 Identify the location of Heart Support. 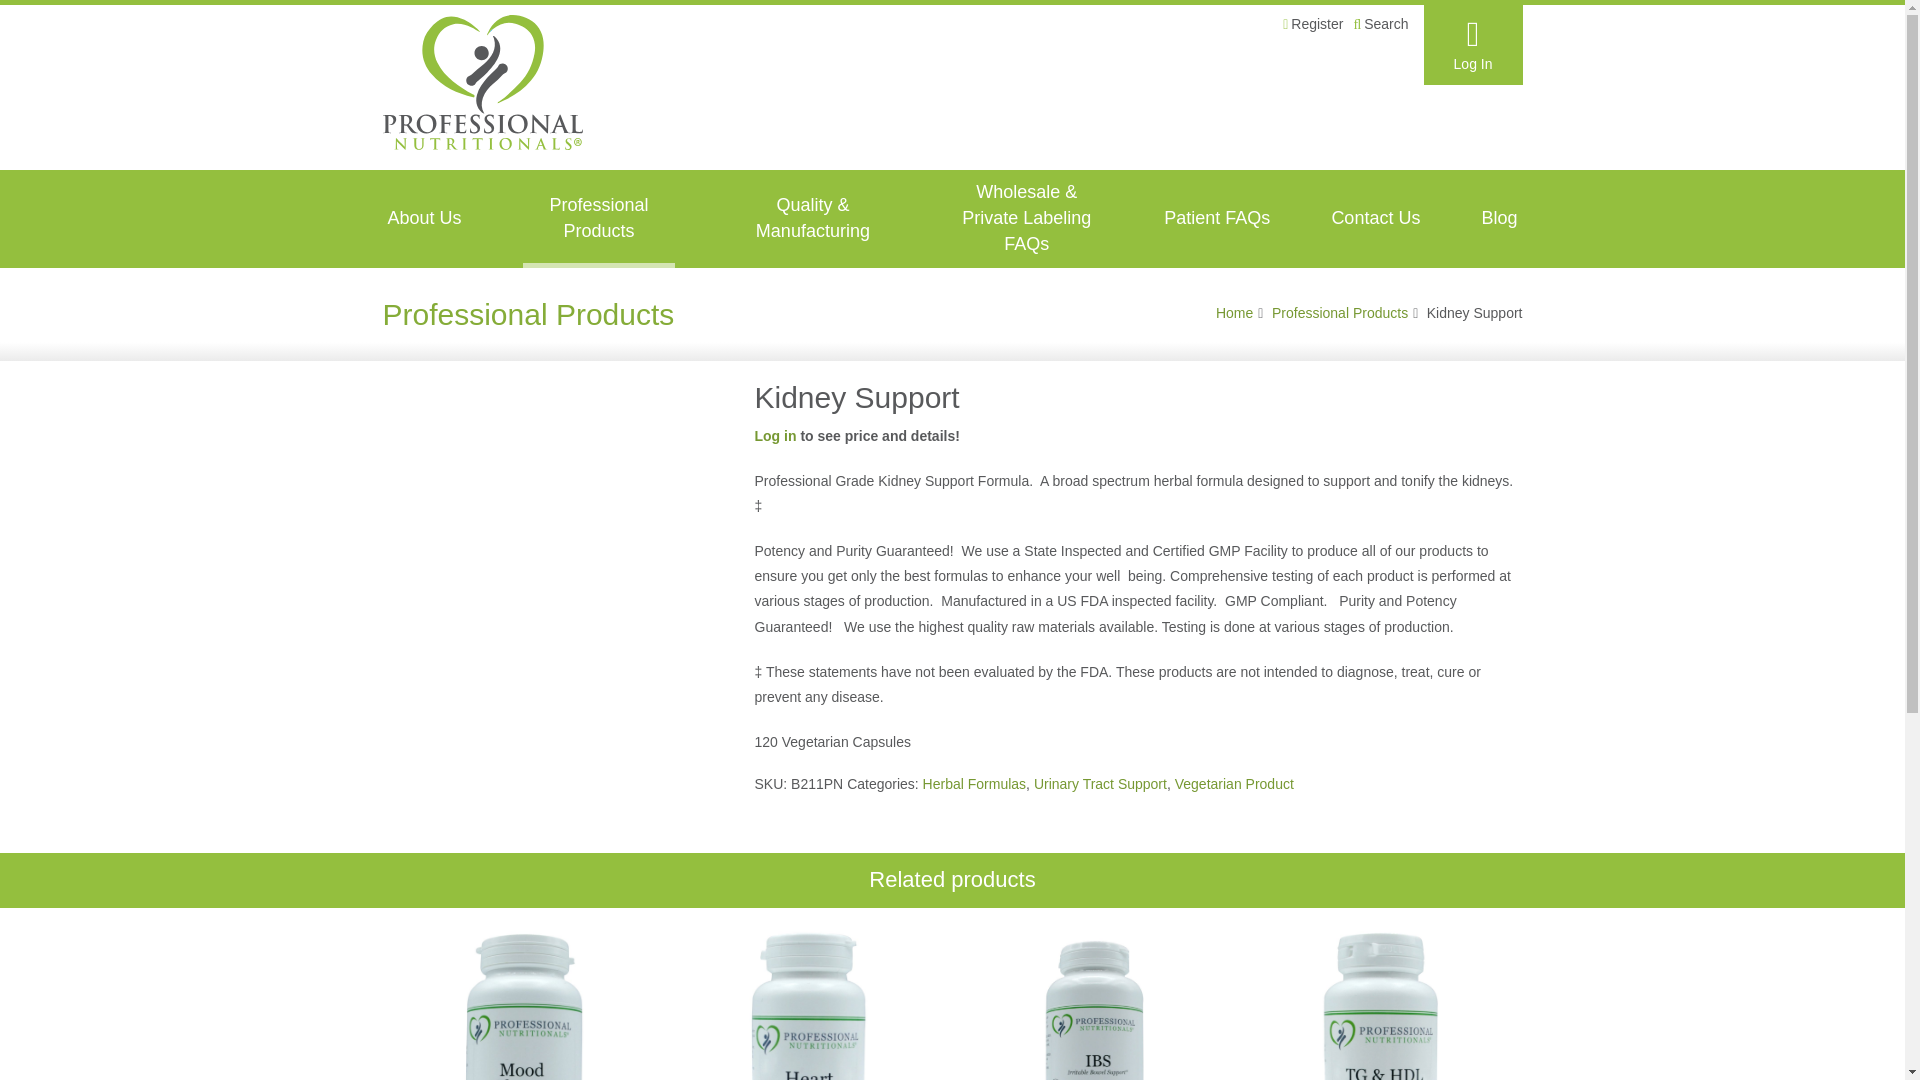
(810, 1004).